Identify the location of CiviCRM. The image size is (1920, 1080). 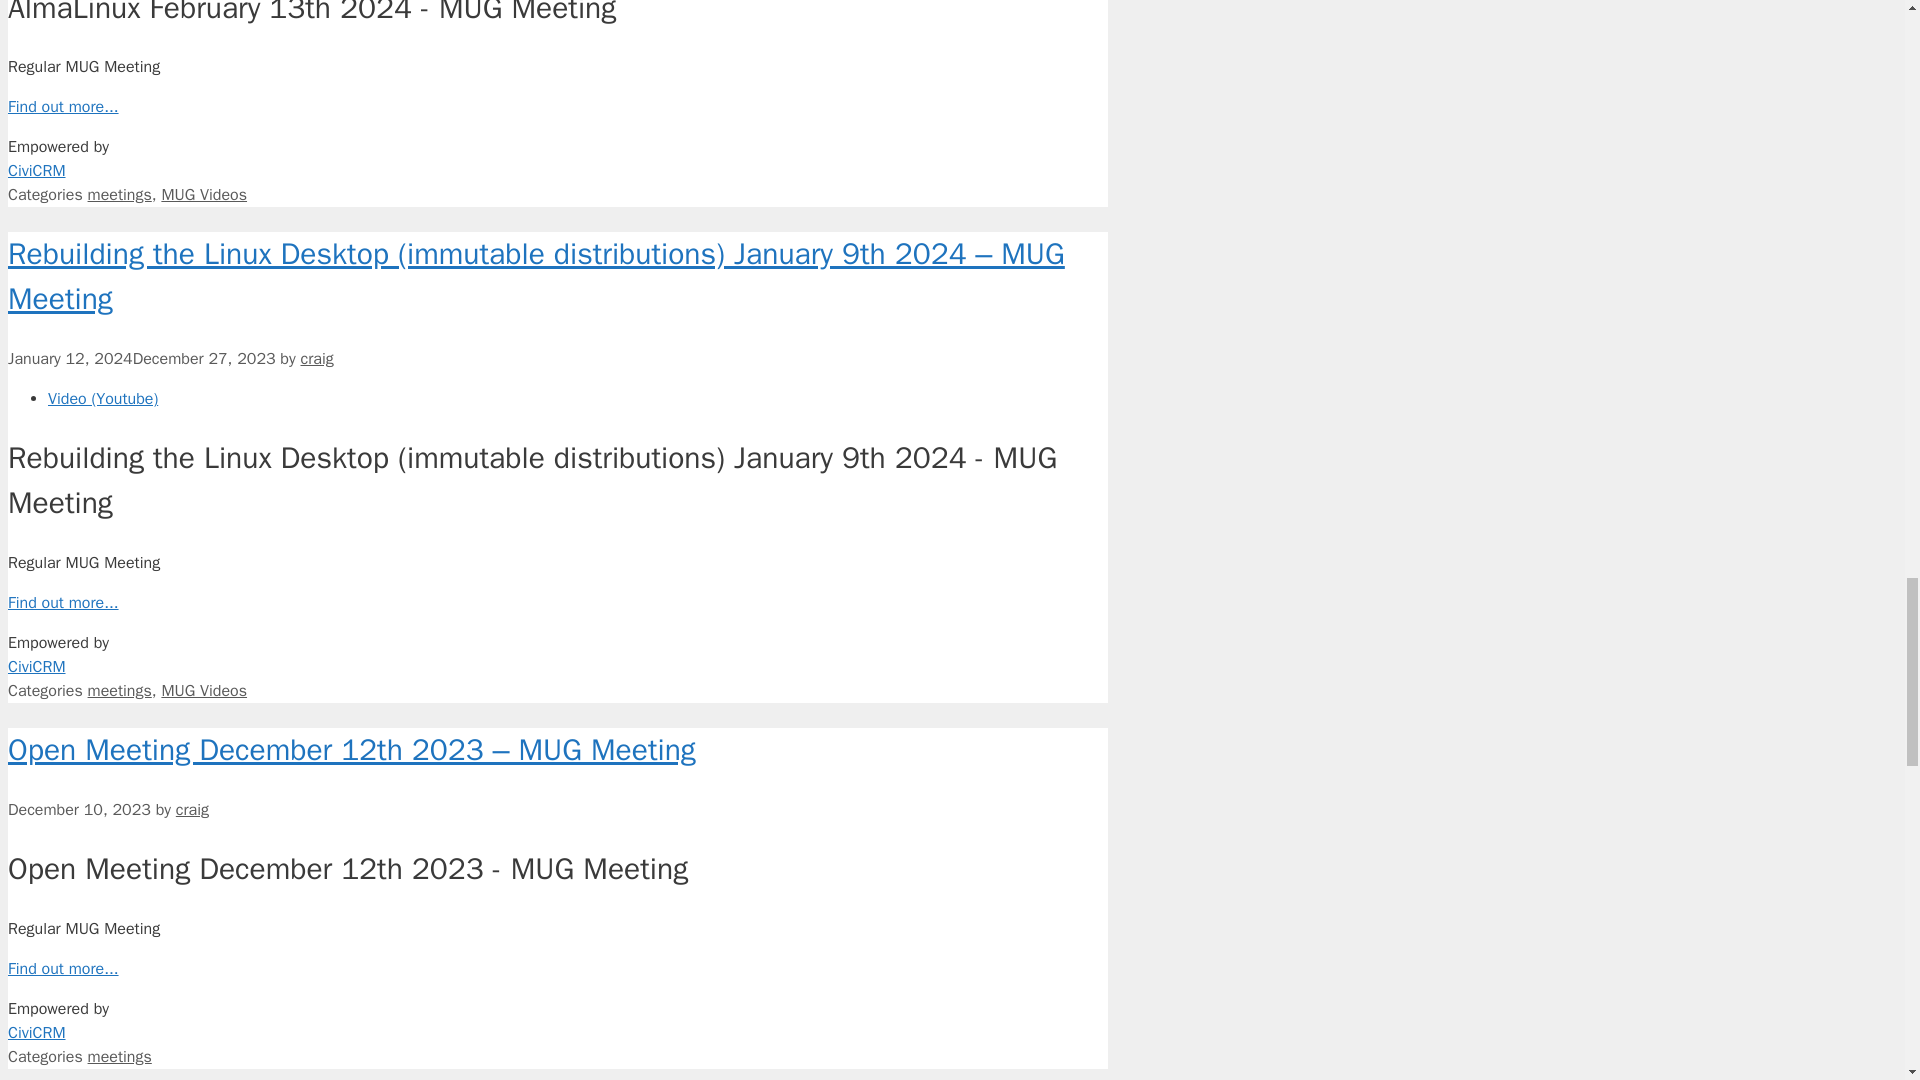
(557, 182).